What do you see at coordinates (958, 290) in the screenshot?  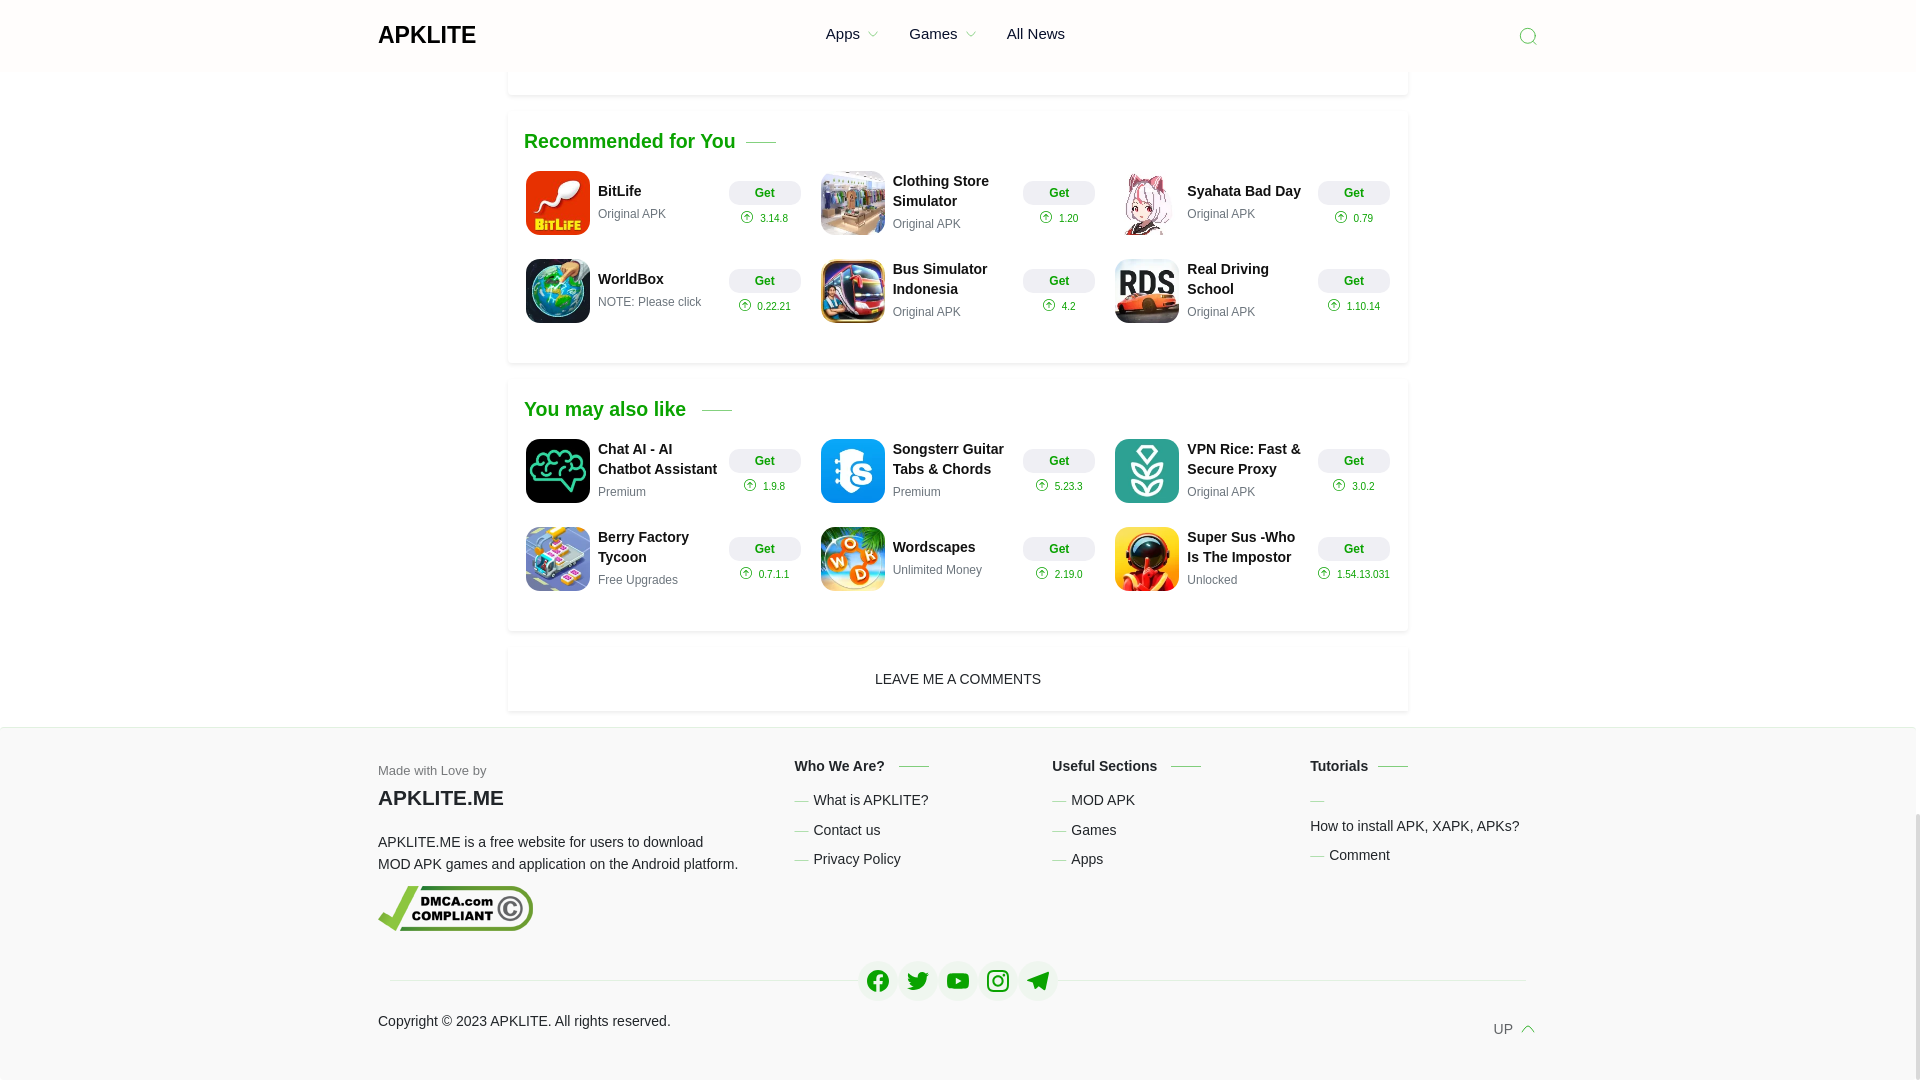 I see `Bus Simulator Indonesia` at bounding box center [958, 290].